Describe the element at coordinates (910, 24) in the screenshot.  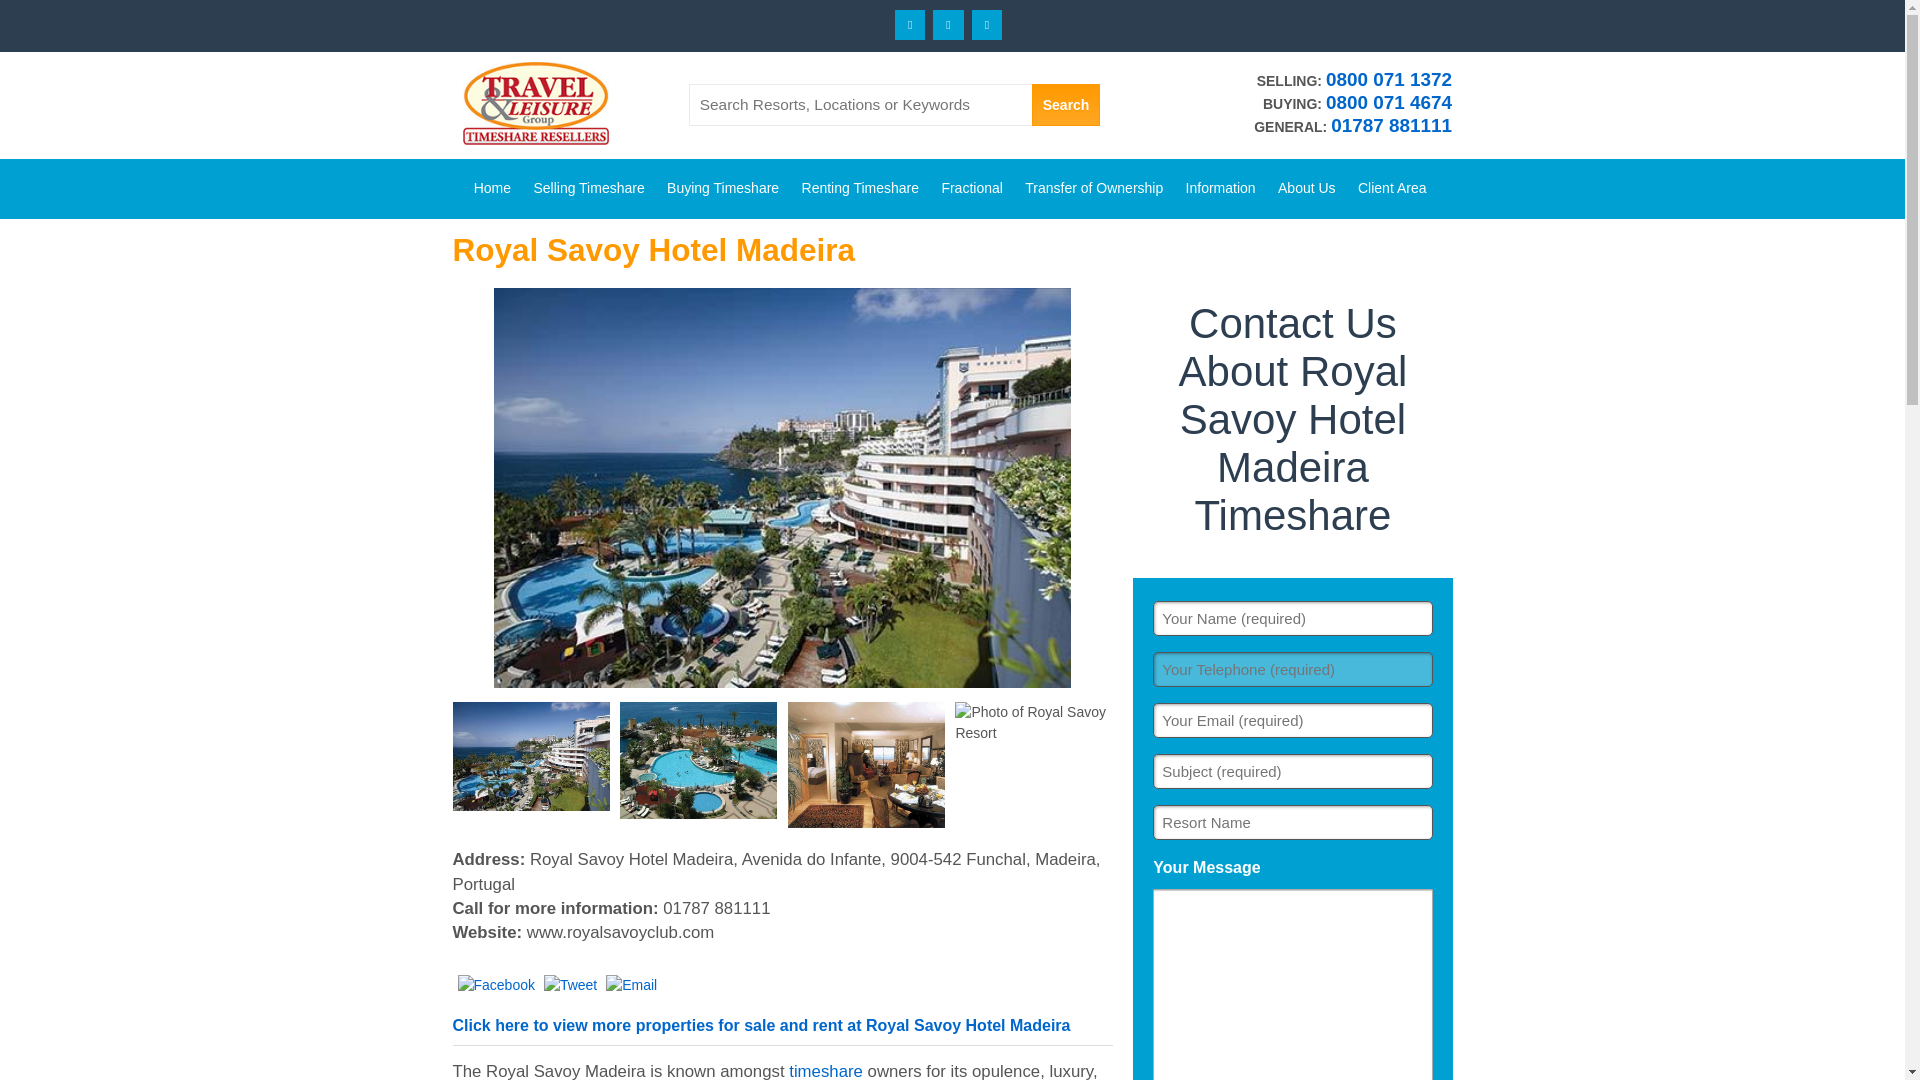
I see `Facebook` at that location.